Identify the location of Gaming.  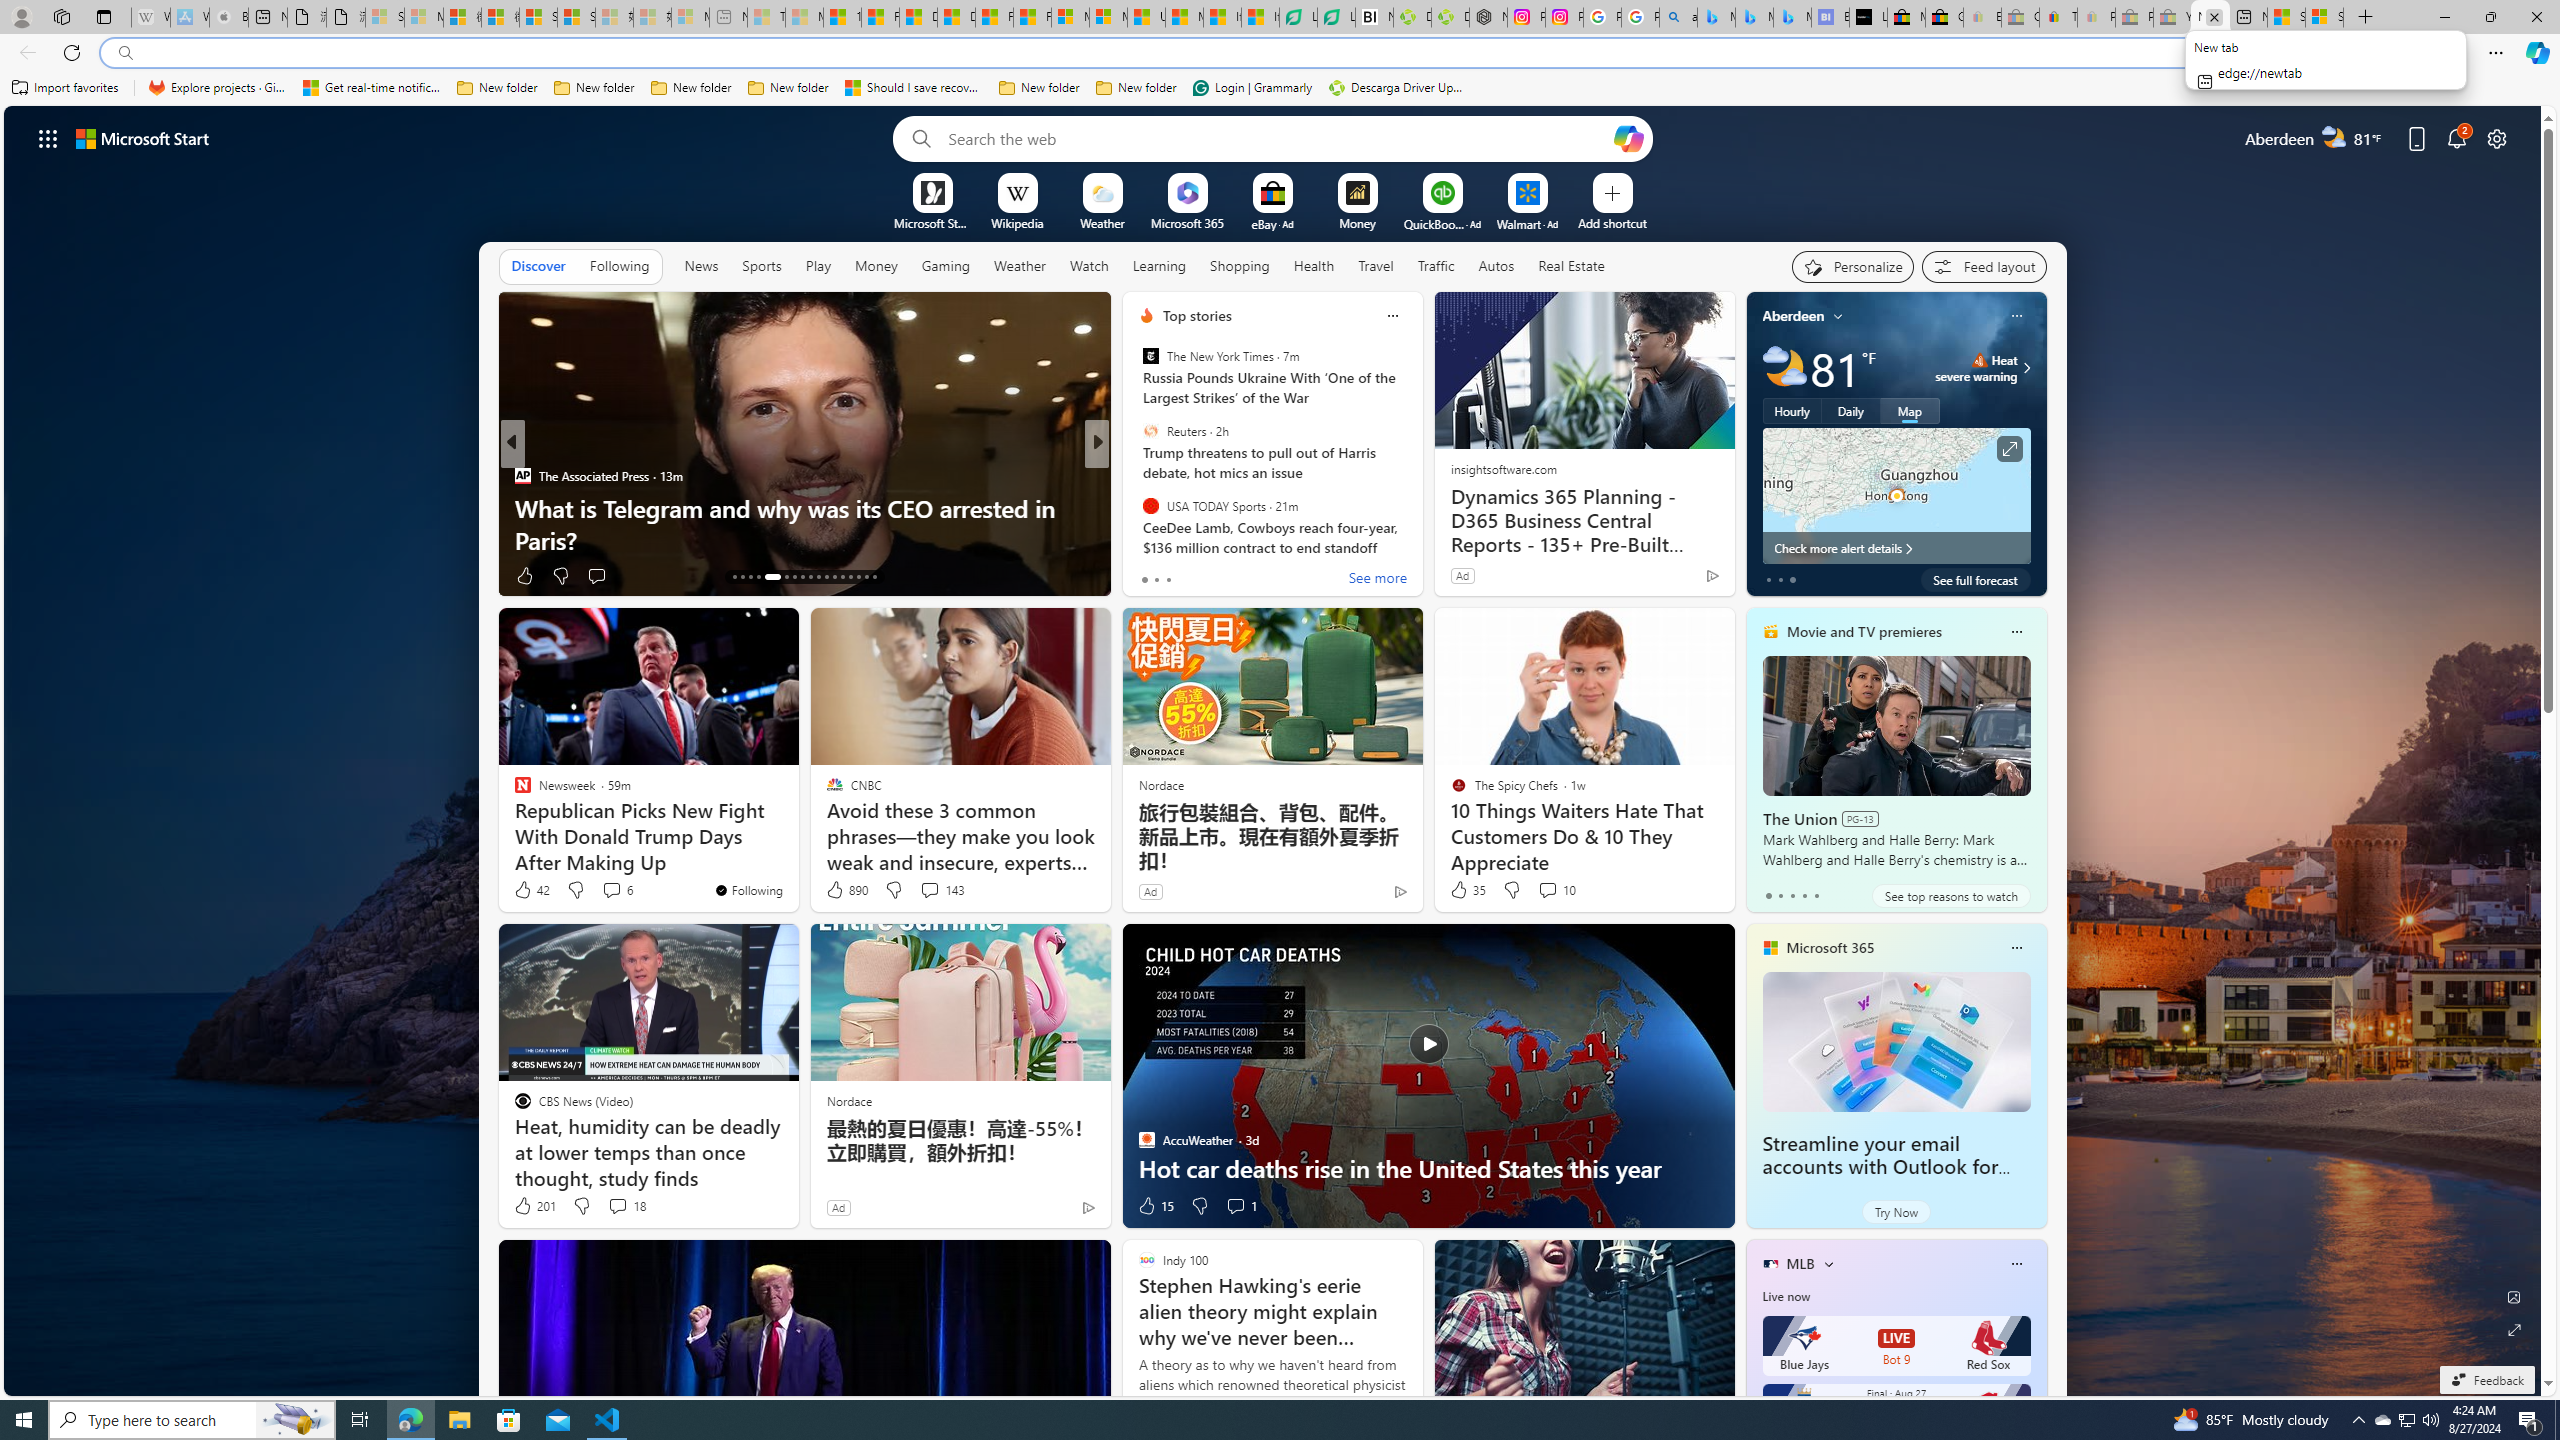
(946, 265).